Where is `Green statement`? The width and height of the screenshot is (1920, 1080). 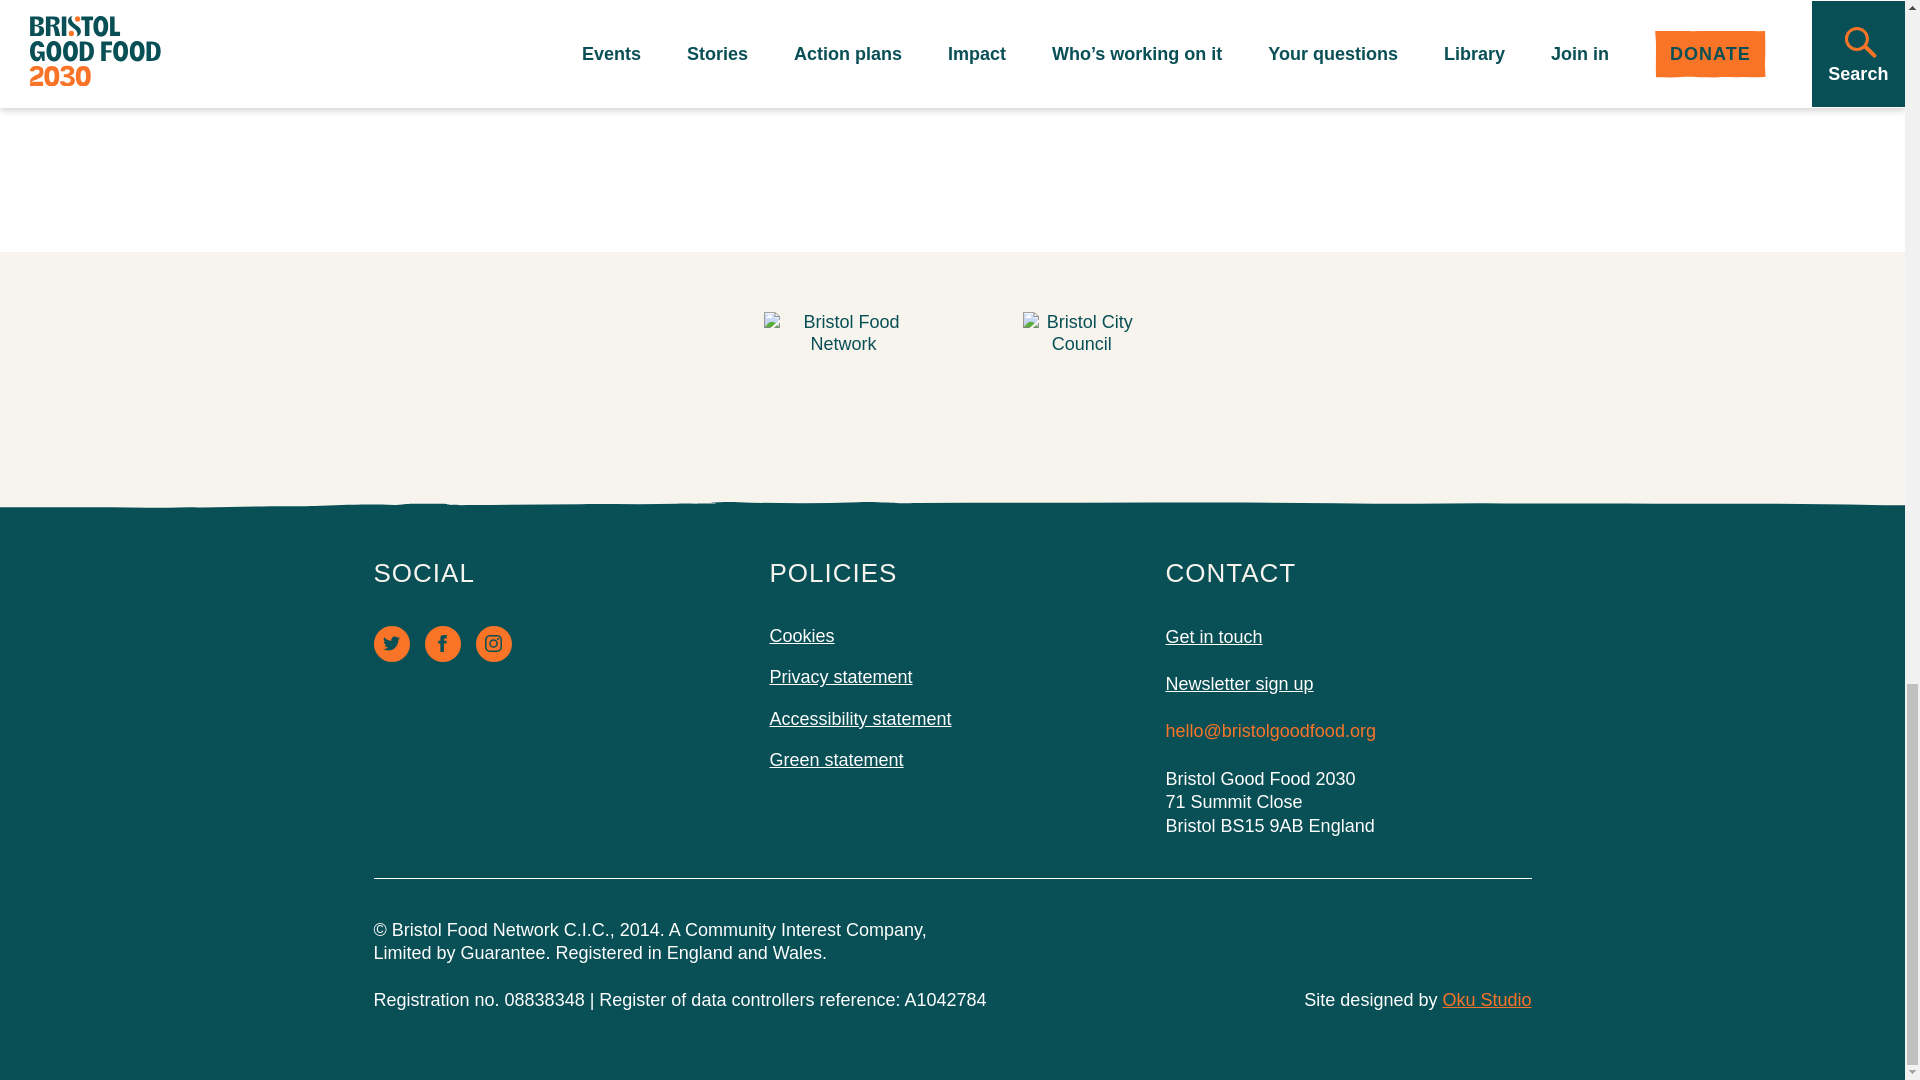
Green statement is located at coordinates (836, 760).